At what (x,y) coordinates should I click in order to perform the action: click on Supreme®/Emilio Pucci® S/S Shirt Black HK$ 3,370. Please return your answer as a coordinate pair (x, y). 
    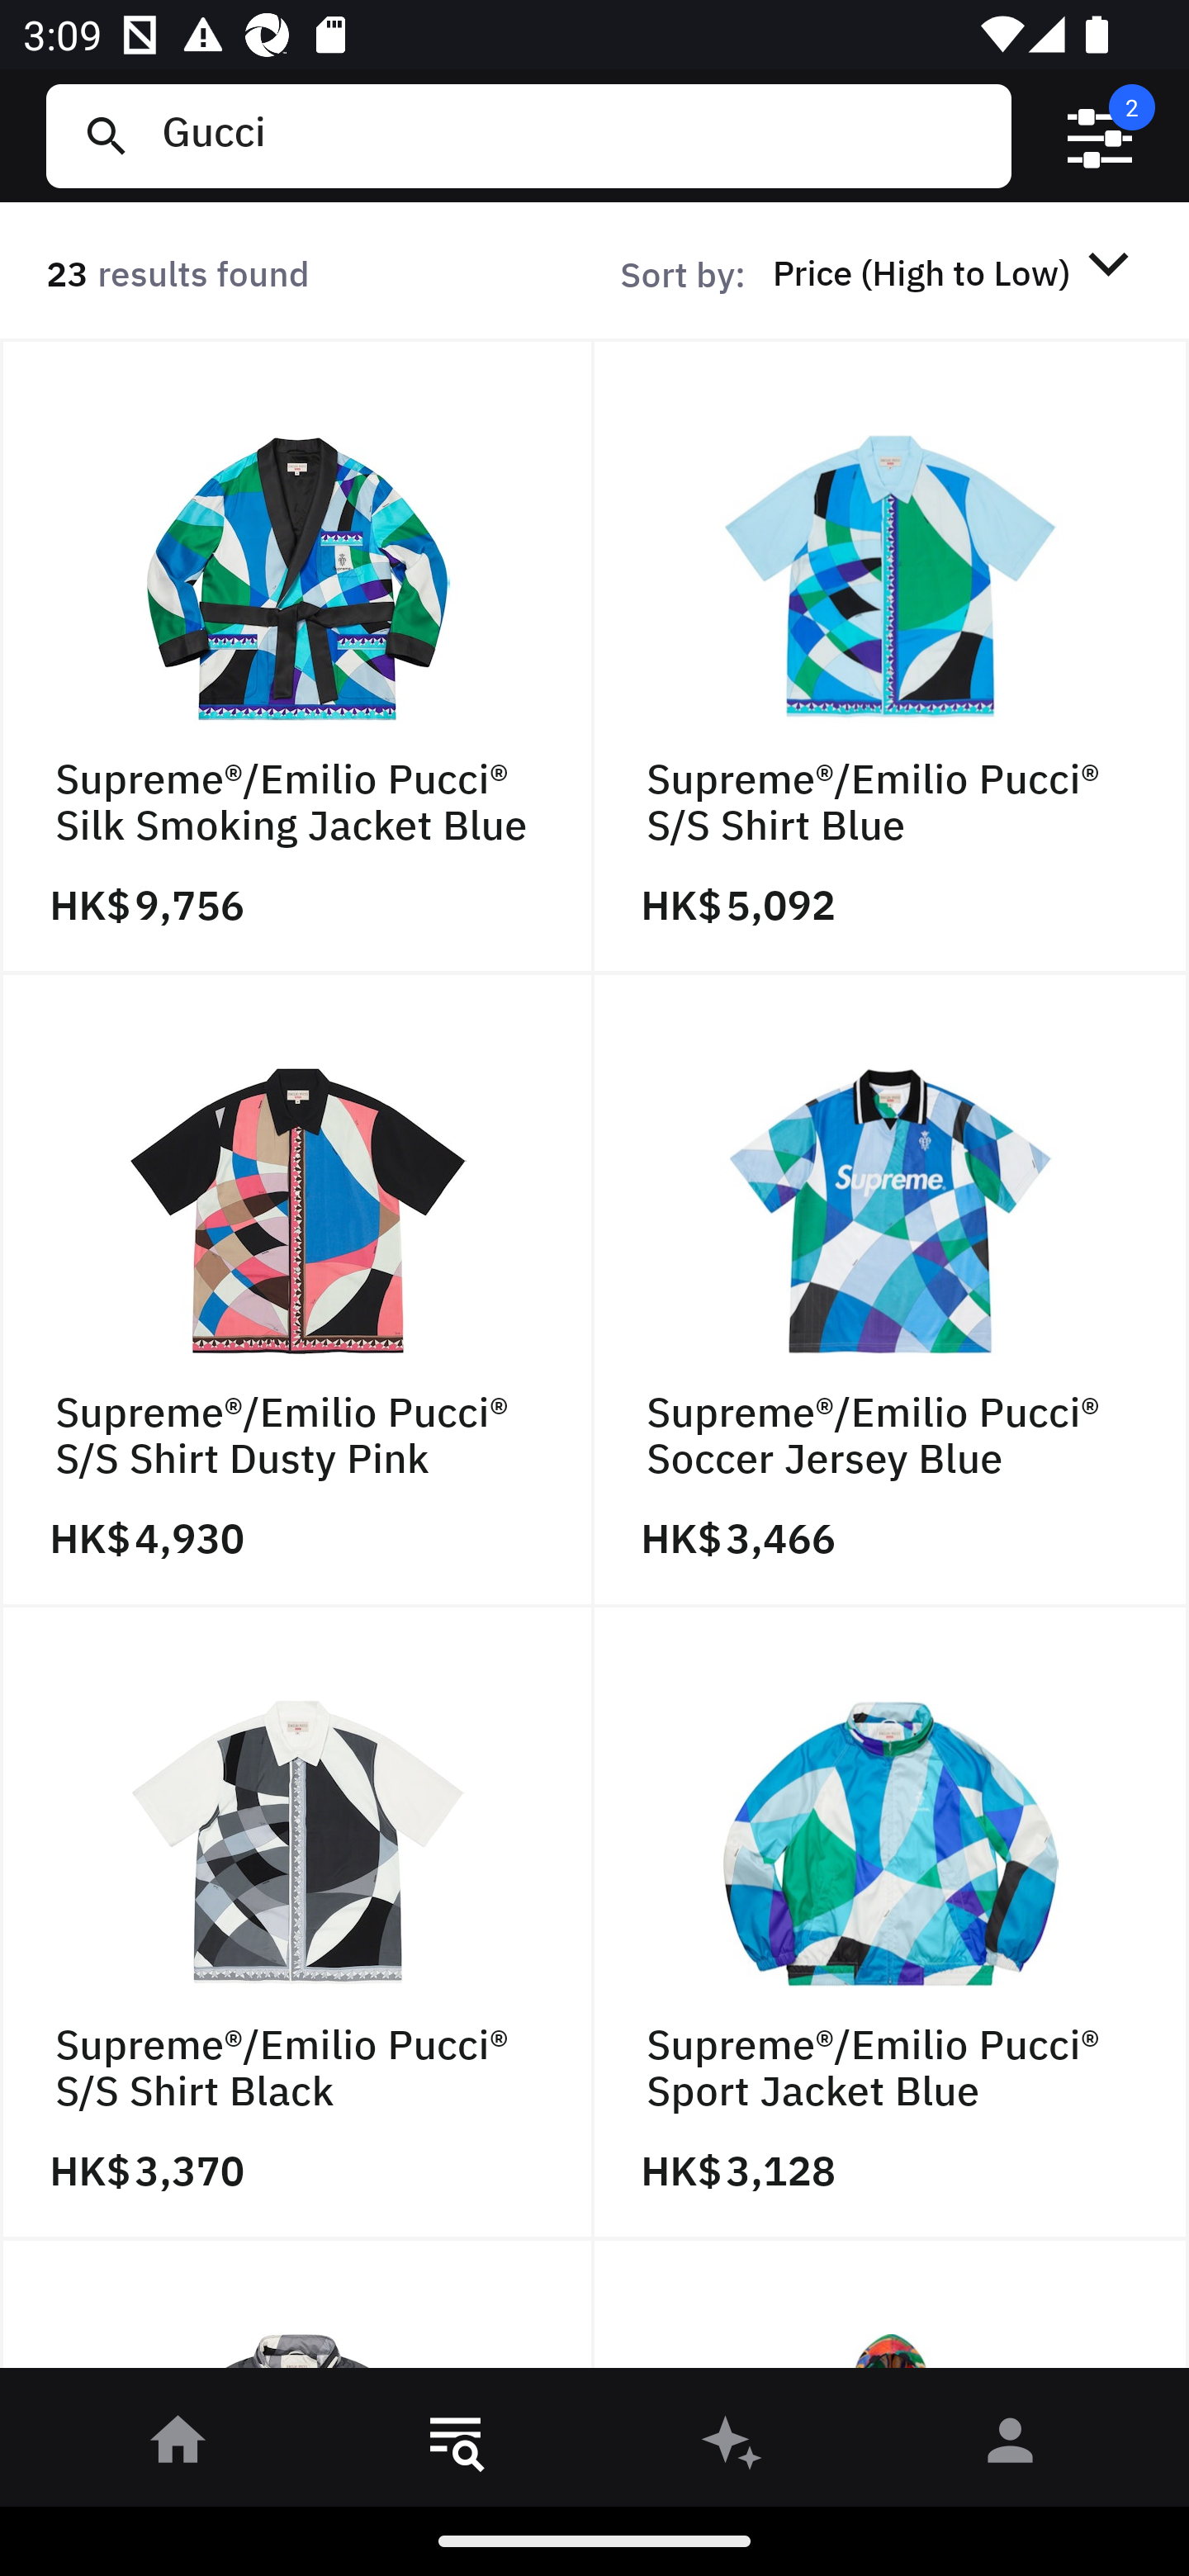
    Looking at the image, I should click on (297, 1924).